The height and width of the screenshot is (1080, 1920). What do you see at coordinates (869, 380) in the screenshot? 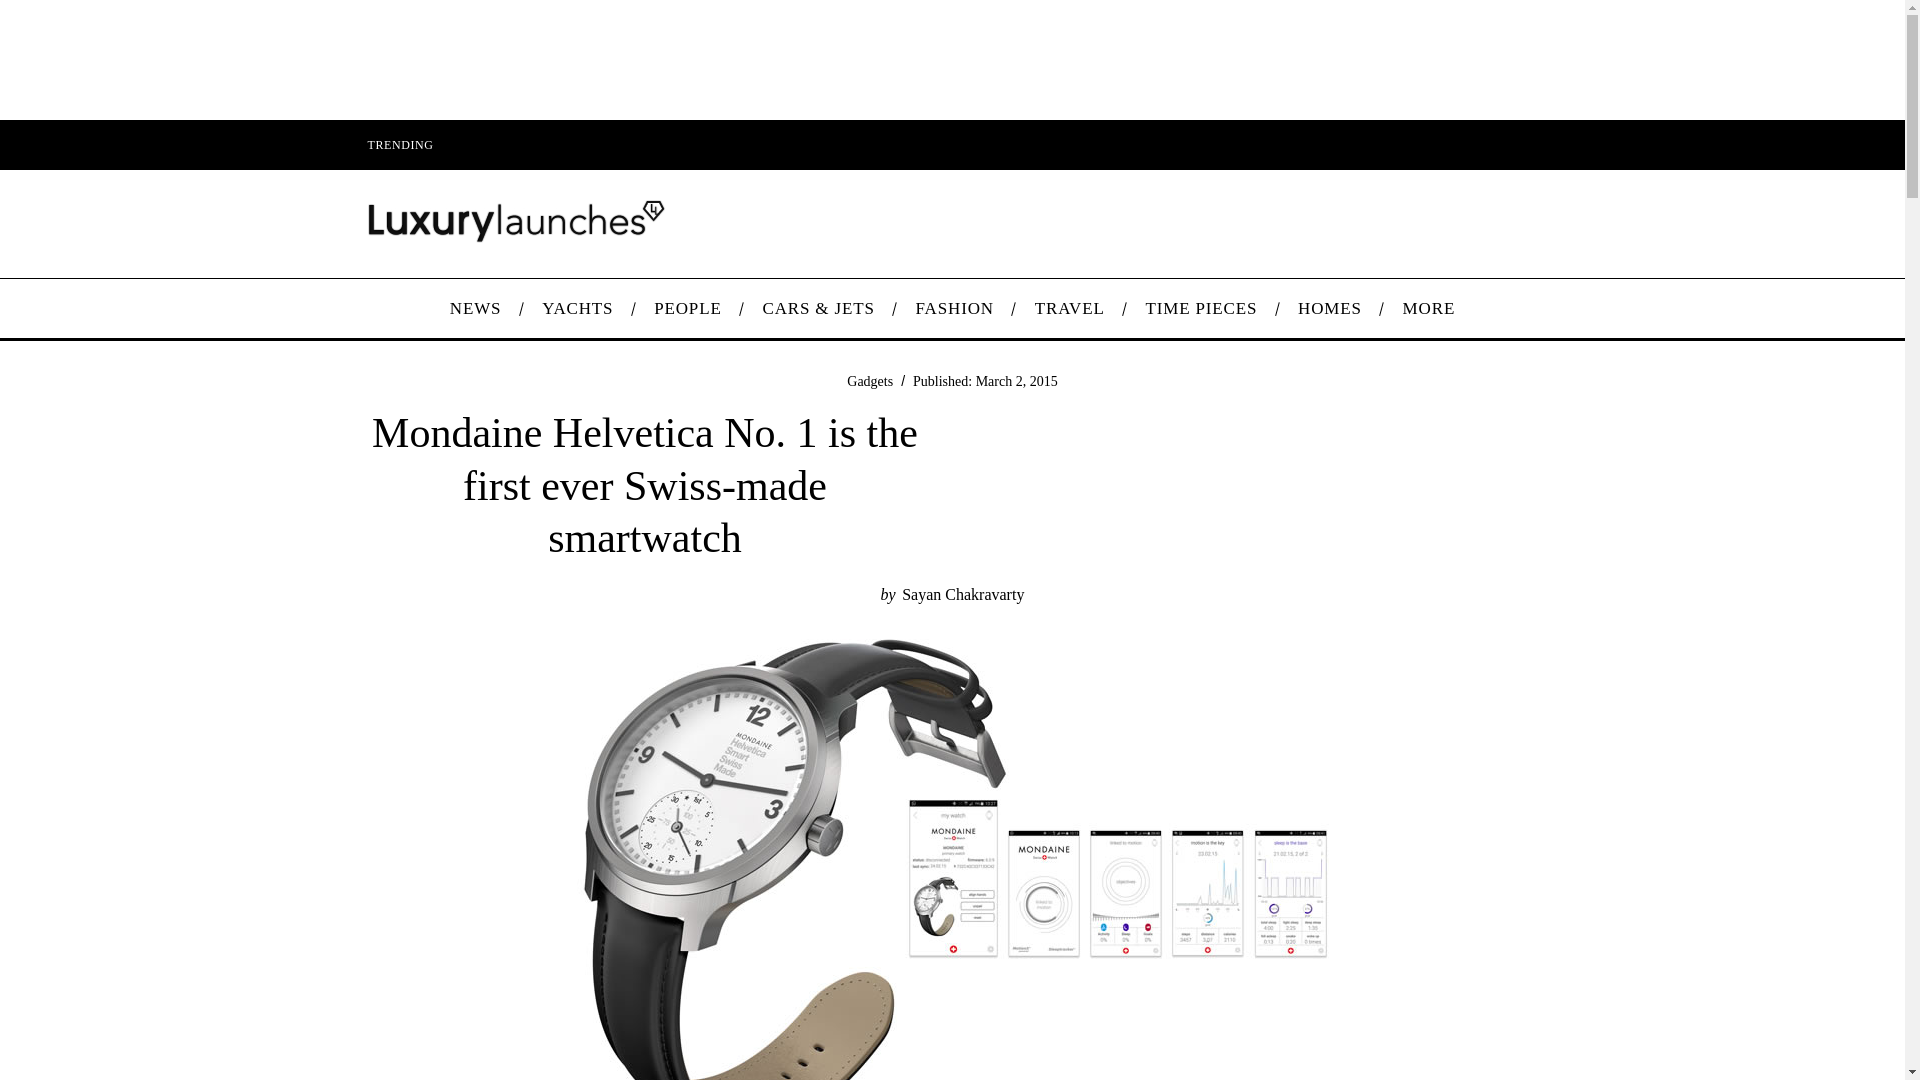
I see `Gadgets` at bounding box center [869, 380].